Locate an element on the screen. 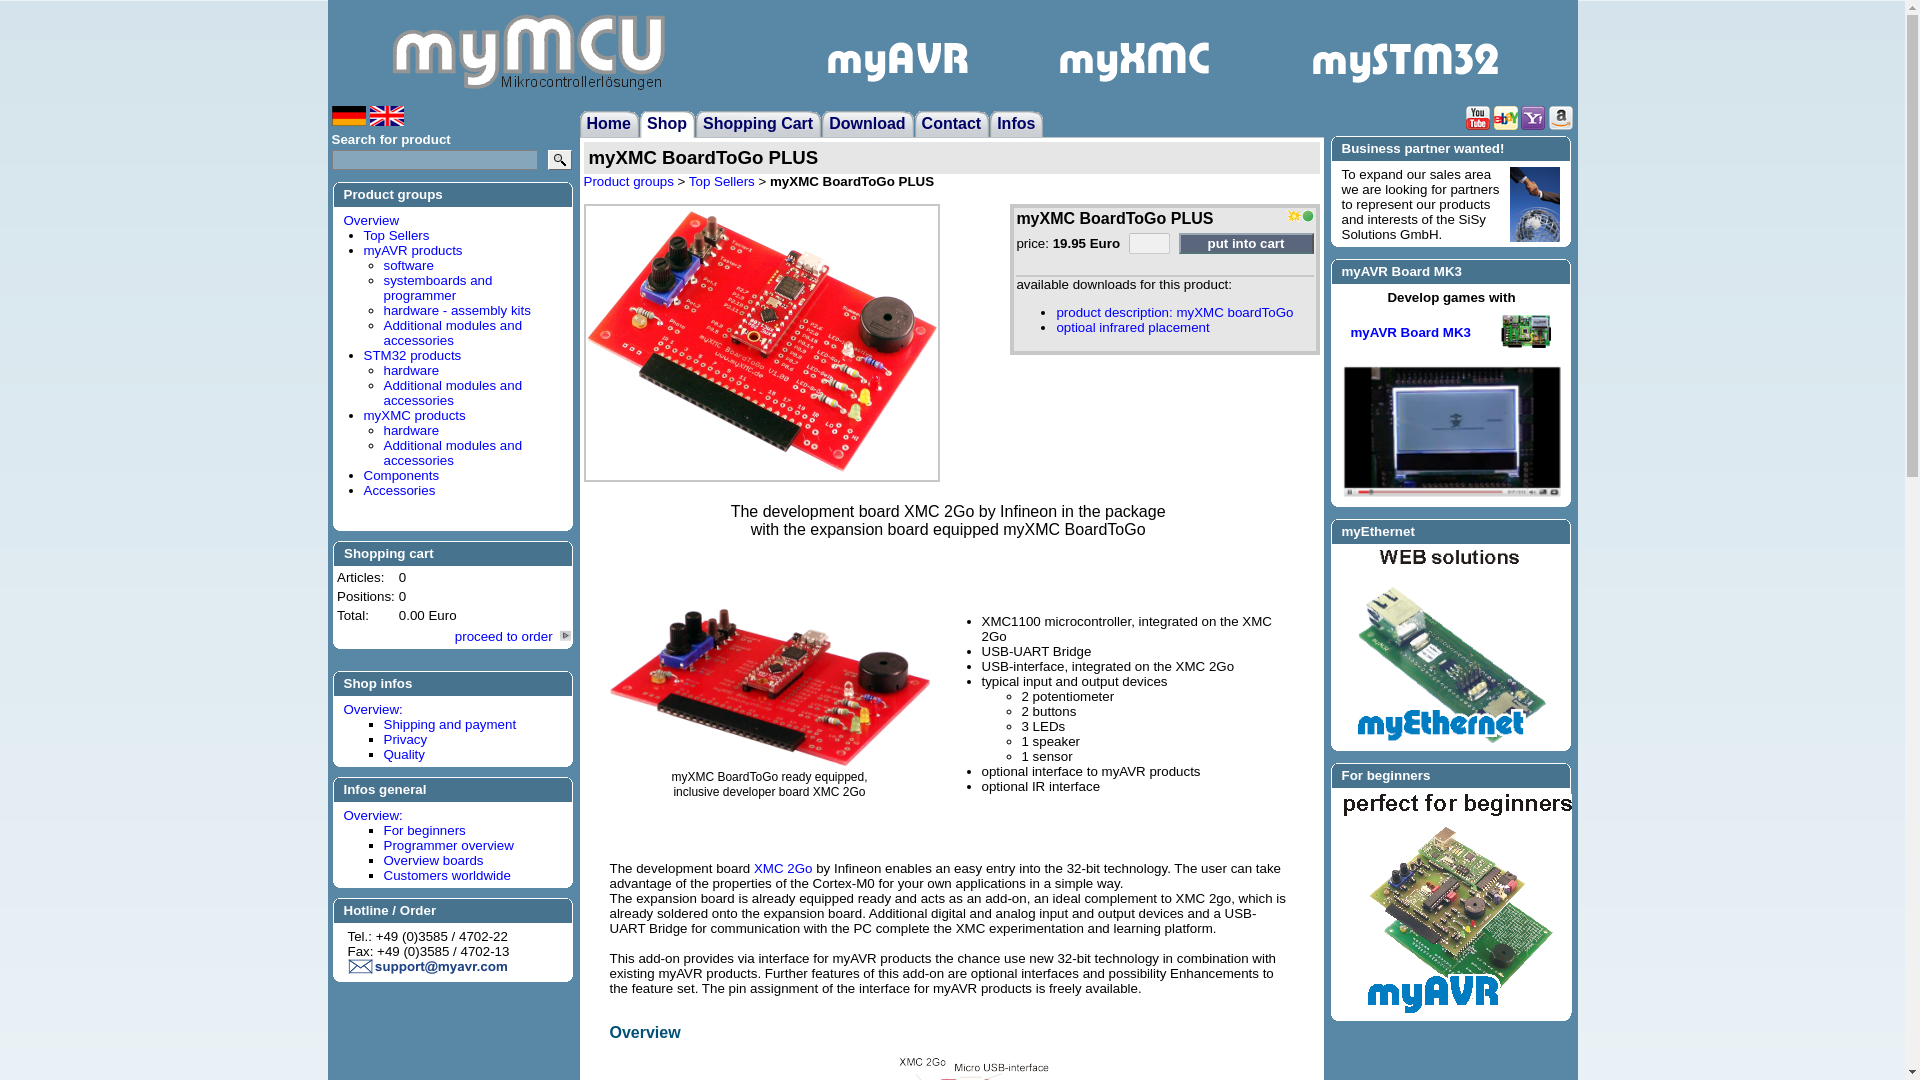 This screenshot has width=1920, height=1080. myAVR on Yahoo is located at coordinates (1532, 117).